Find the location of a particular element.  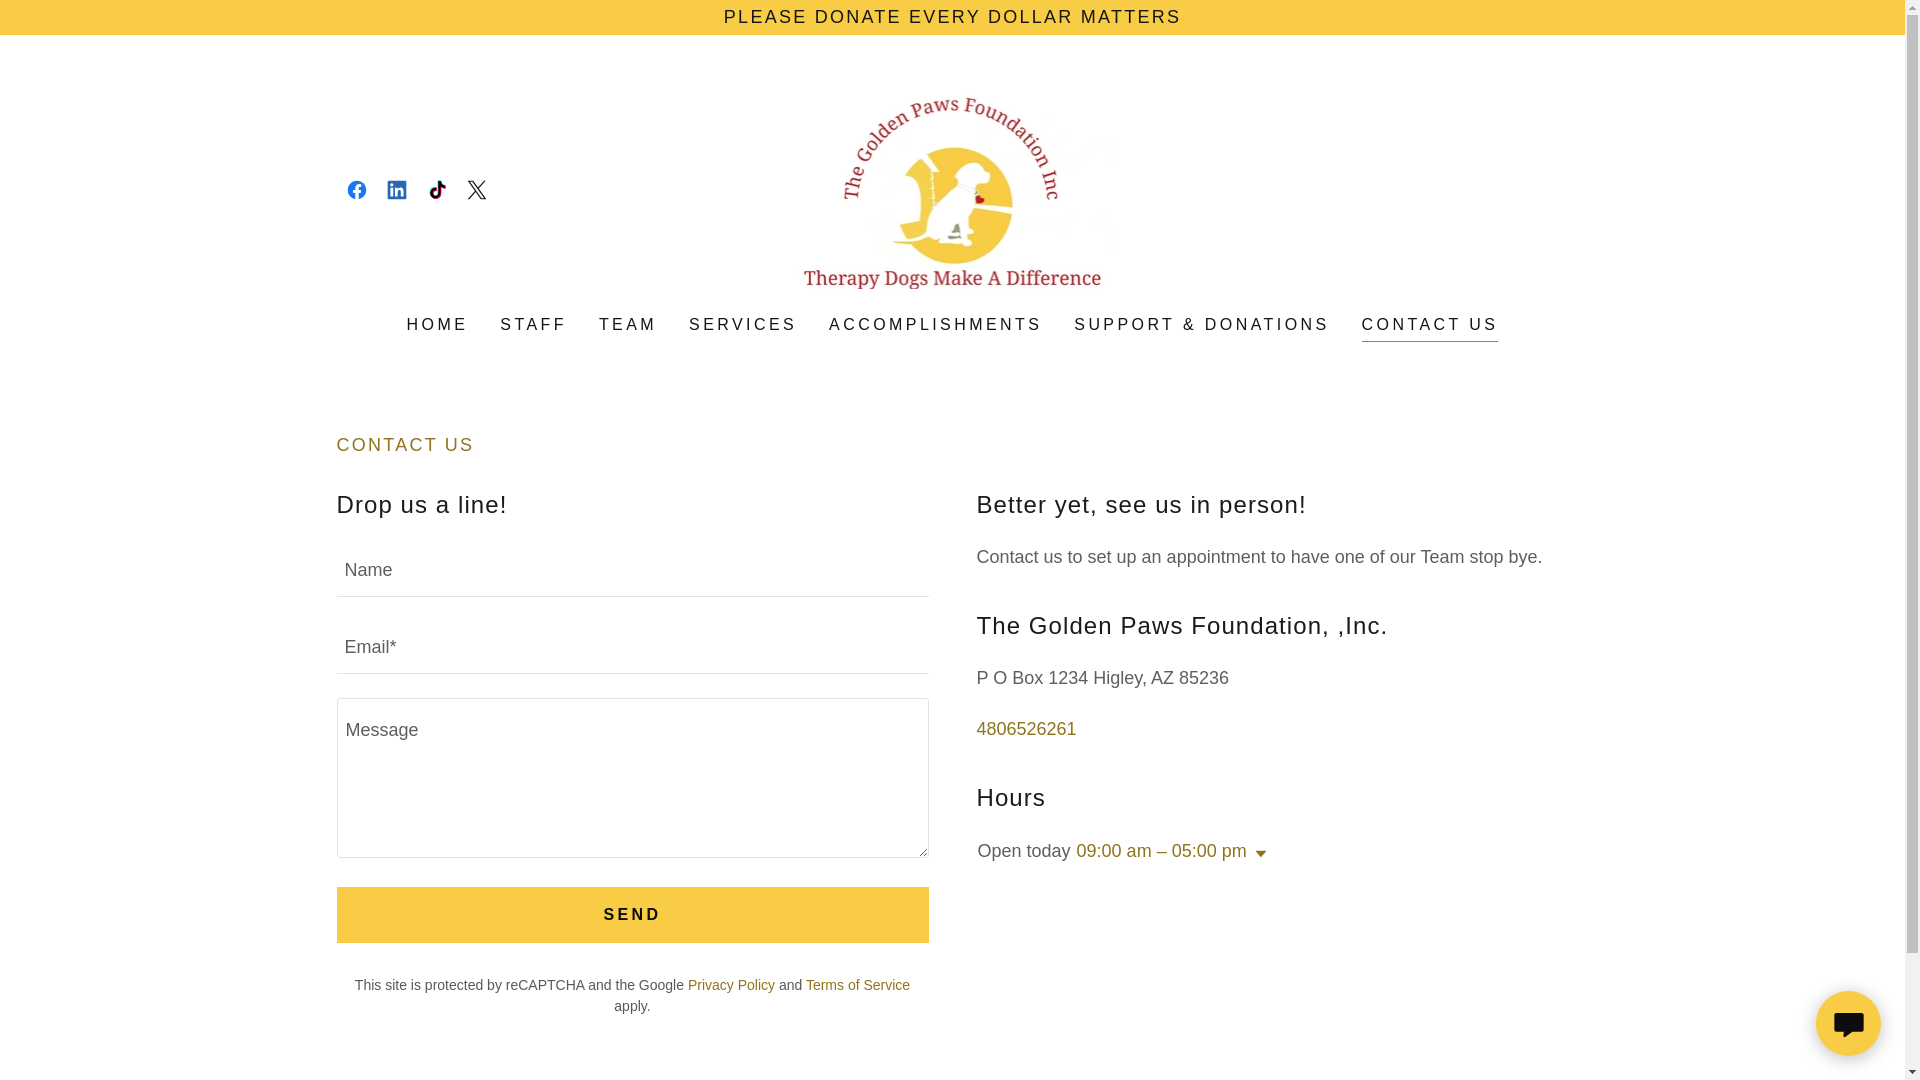

TEAM is located at coordinates (628, 324).